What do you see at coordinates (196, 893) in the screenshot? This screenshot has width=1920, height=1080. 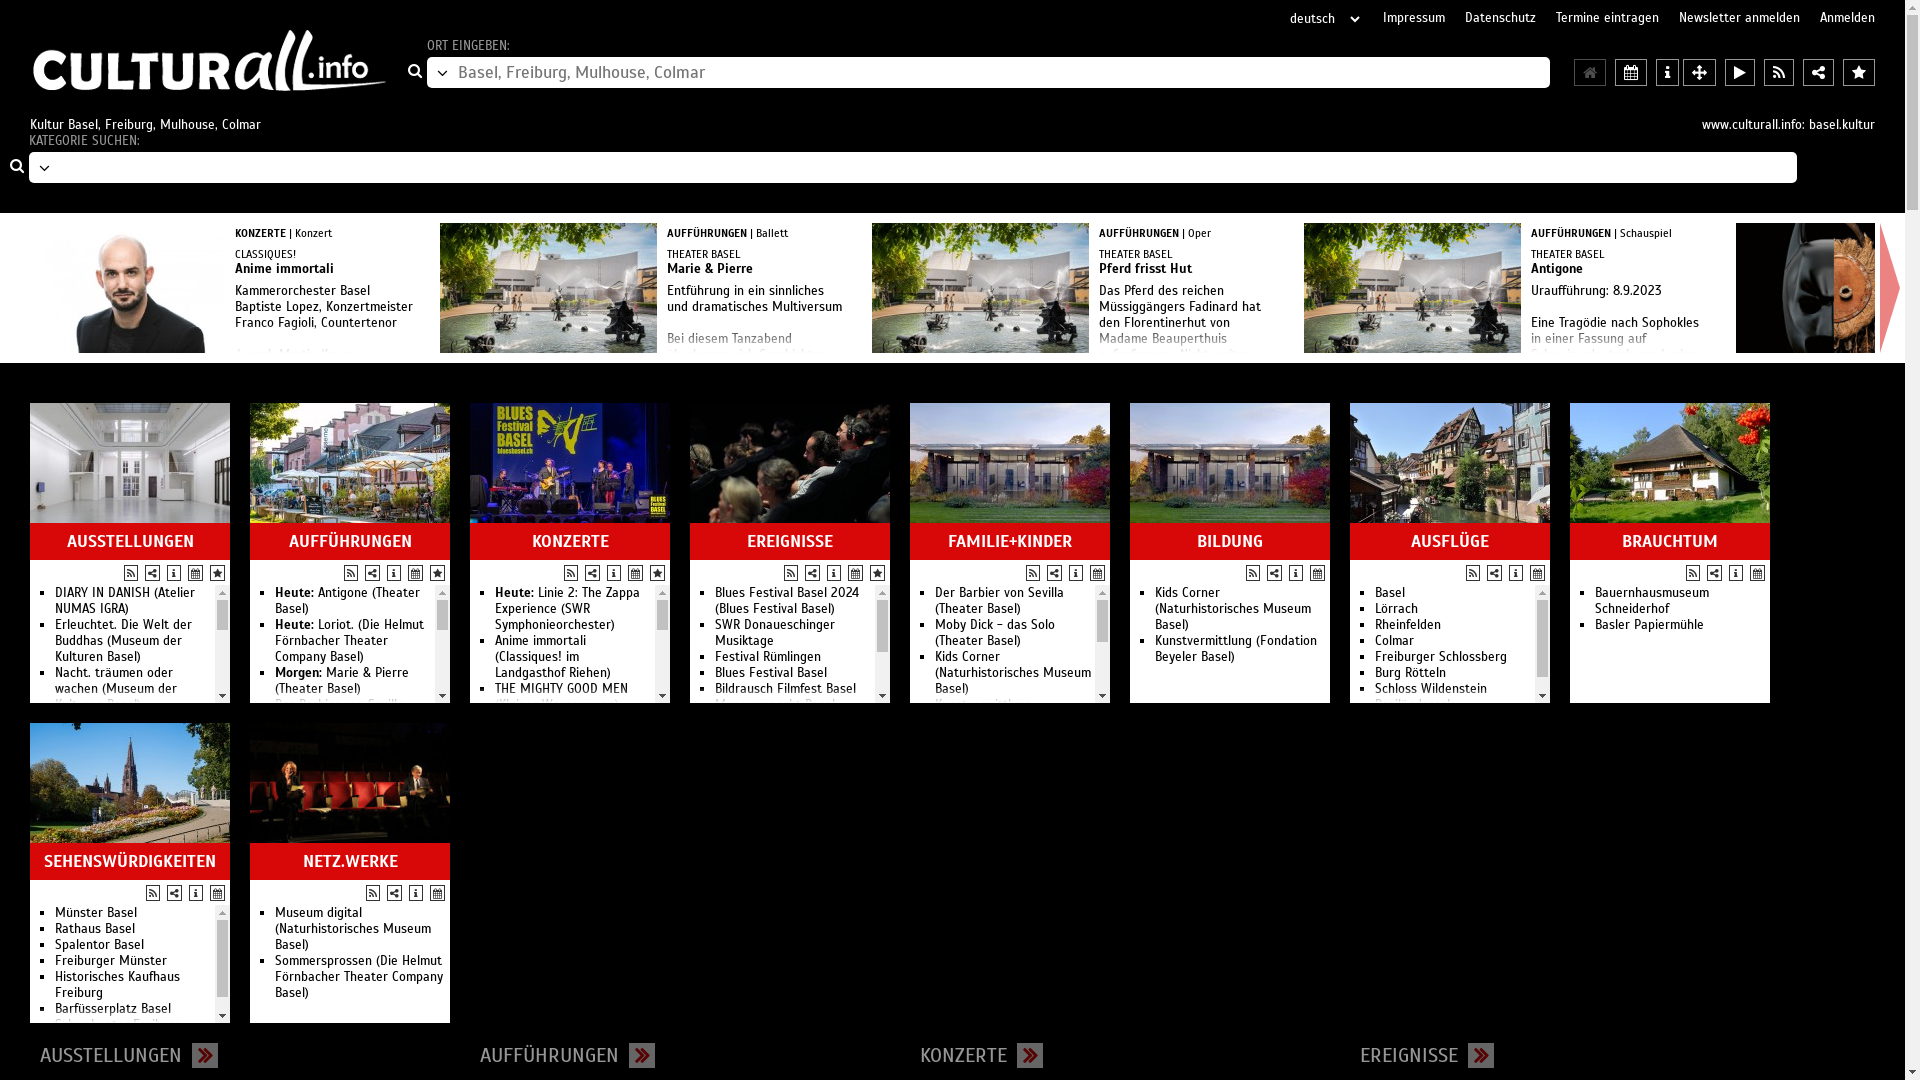 I see `Tourismusinformationen` at bounding box center [196, 893].